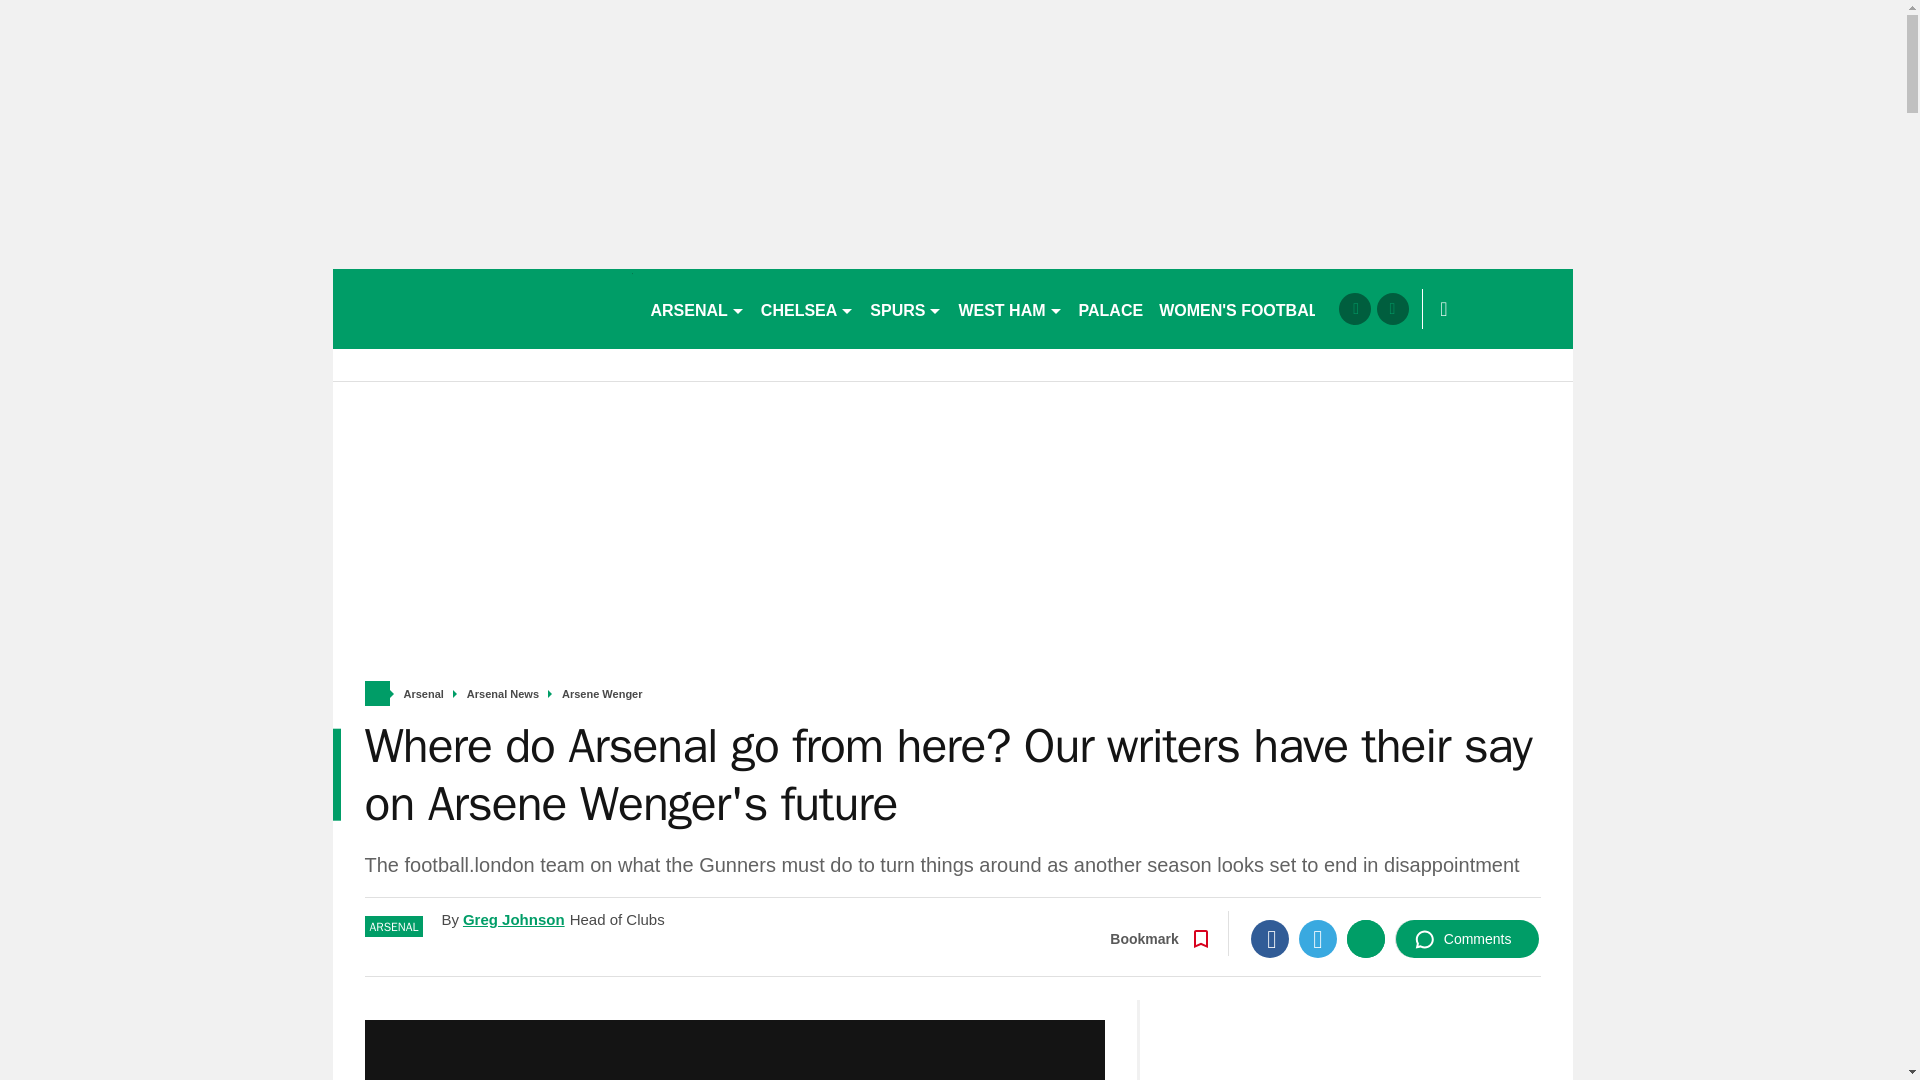  What do you see at coordinates (696, 308) in the screenshot?
I see `ARSENAL` at bounding box center [696, 308].